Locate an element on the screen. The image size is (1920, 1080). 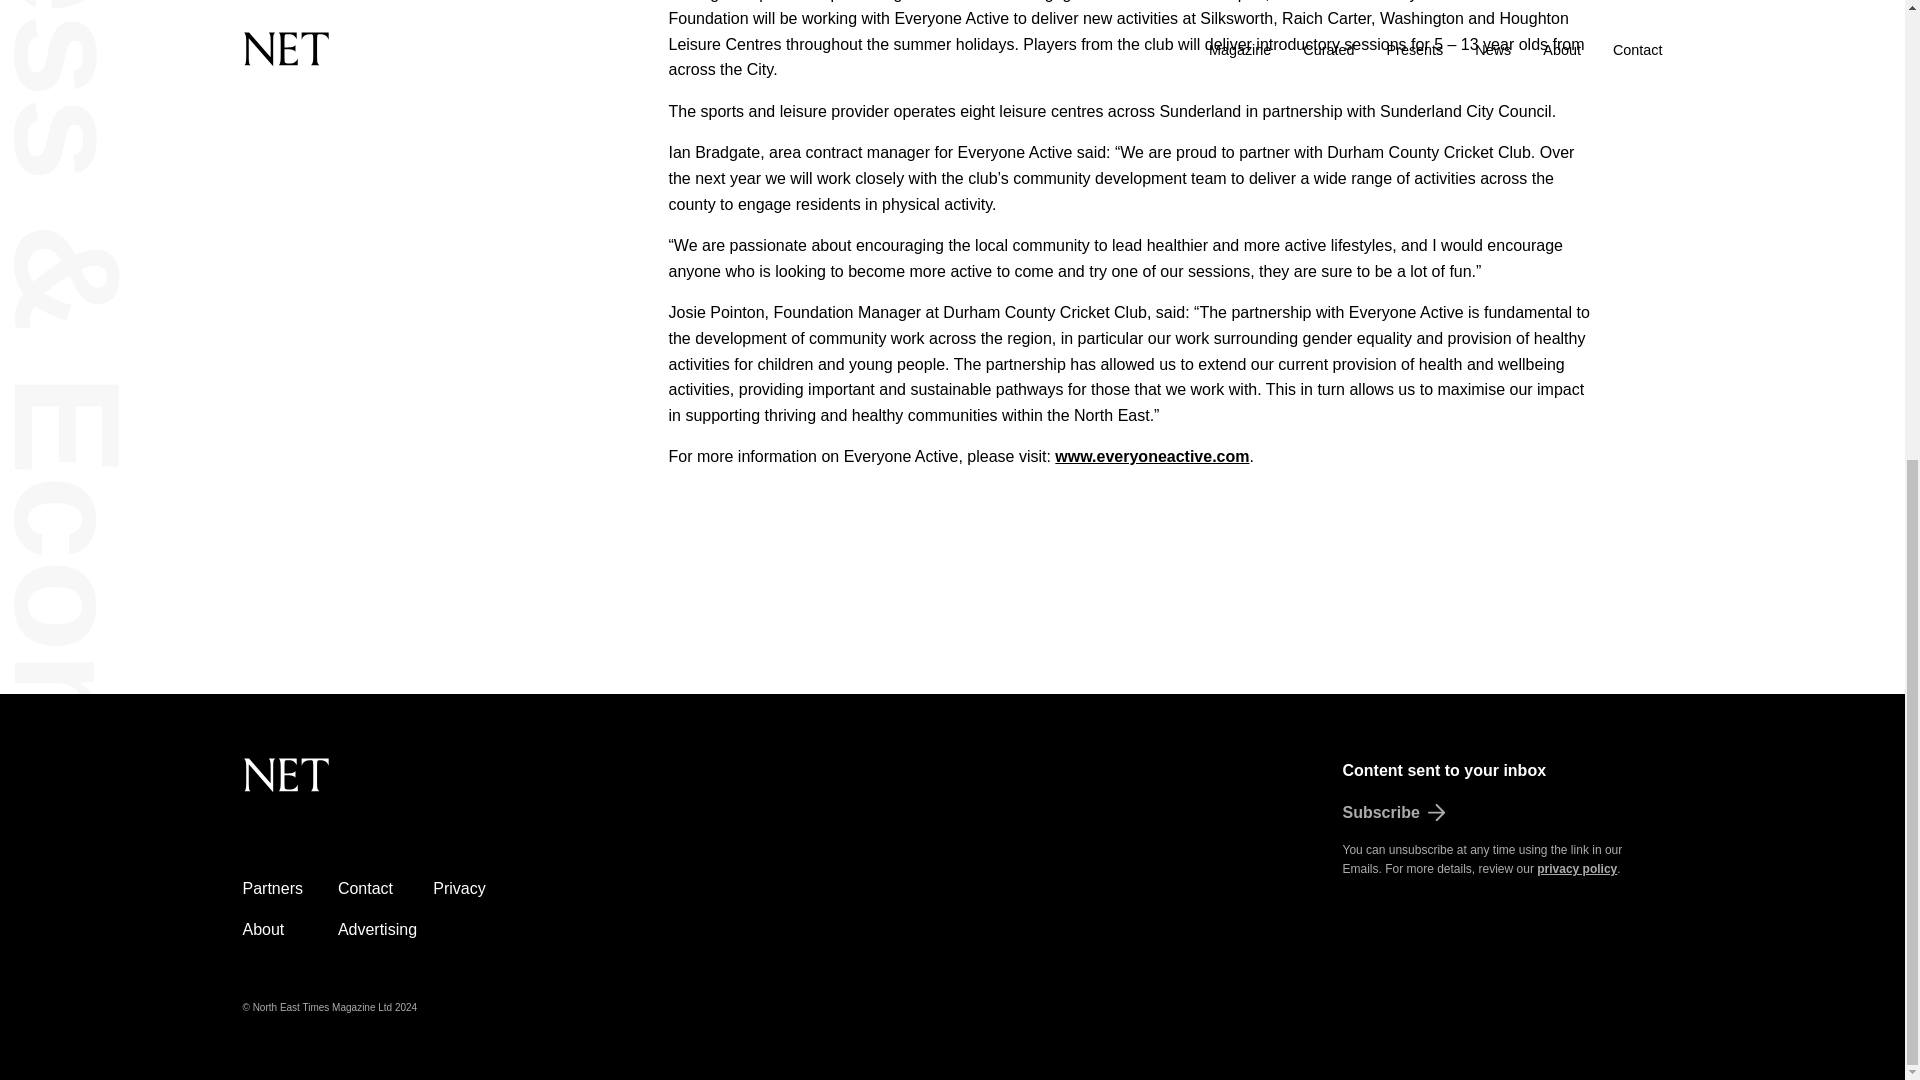
privacy policy is located at coordinates (1576, 868).